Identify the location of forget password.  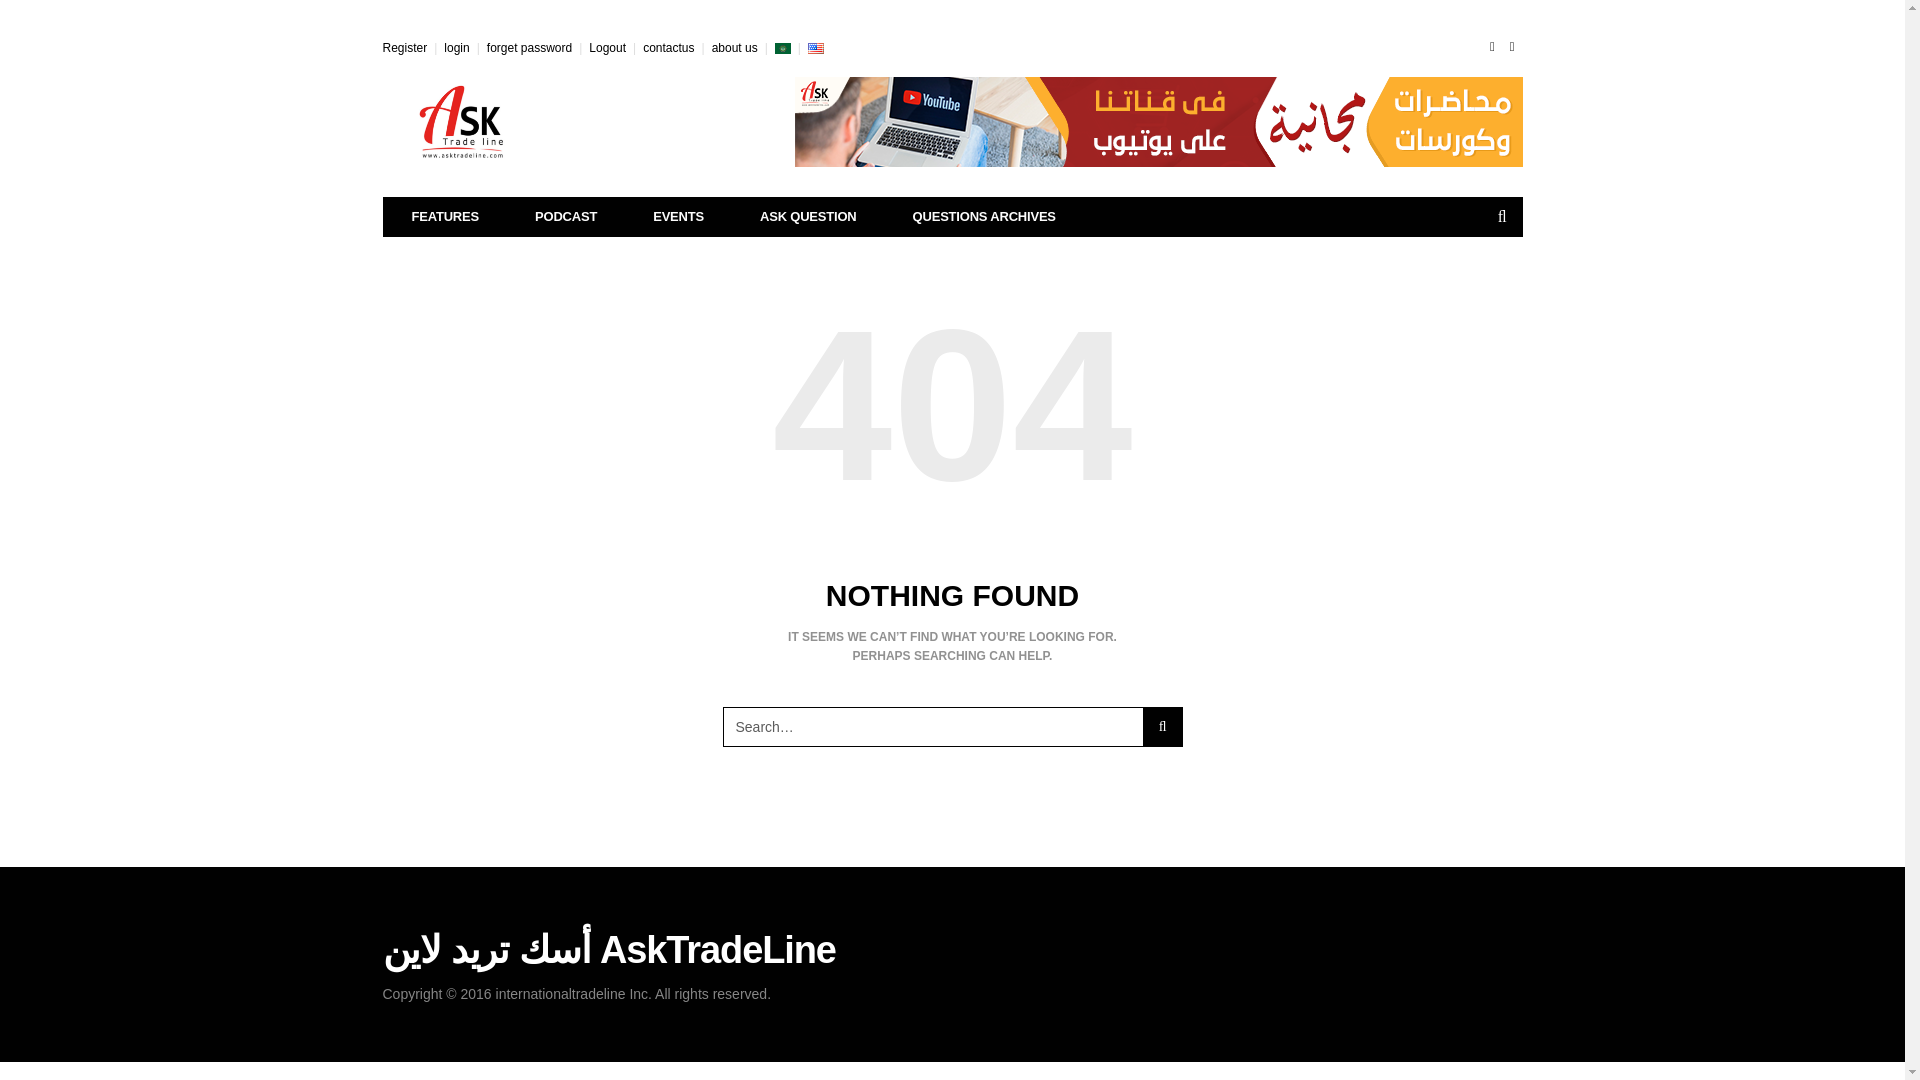
(530, 48).